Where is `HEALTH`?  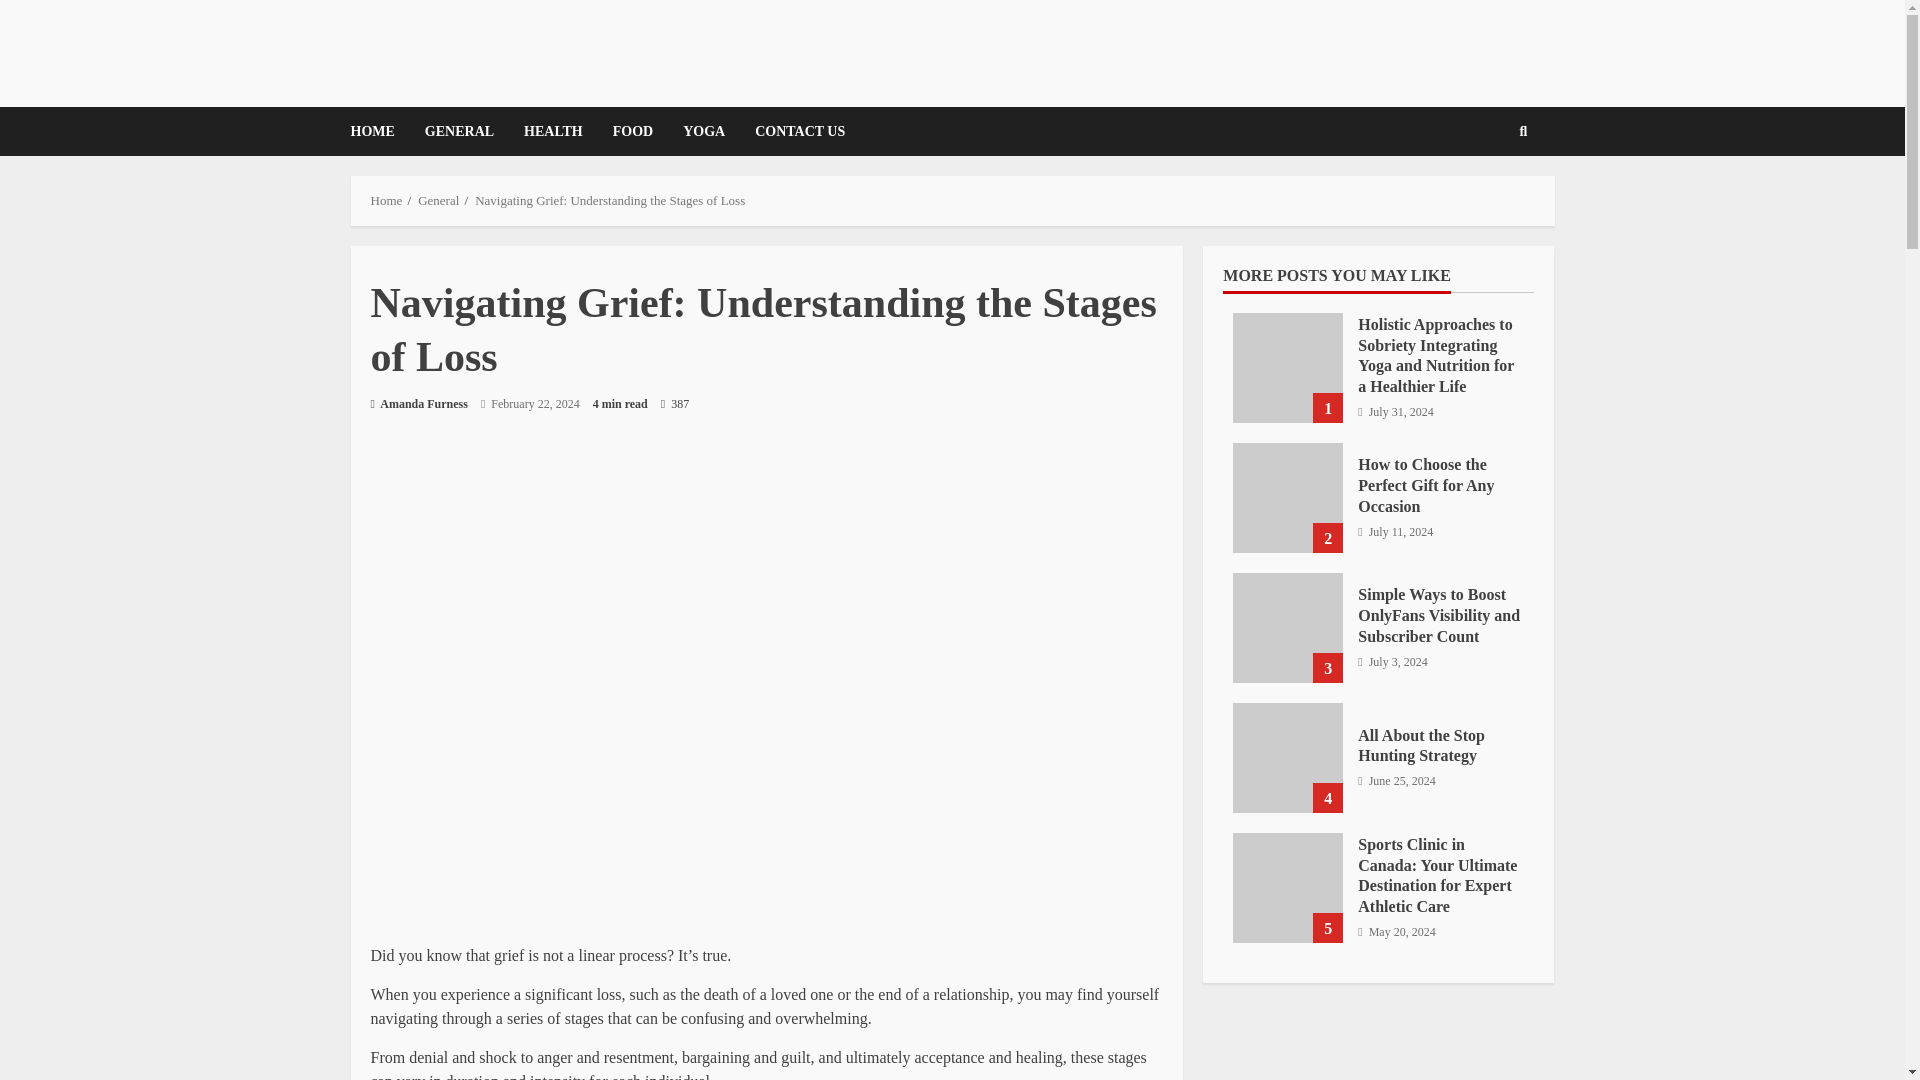
HEALTH is located at coordinates (552, 130).